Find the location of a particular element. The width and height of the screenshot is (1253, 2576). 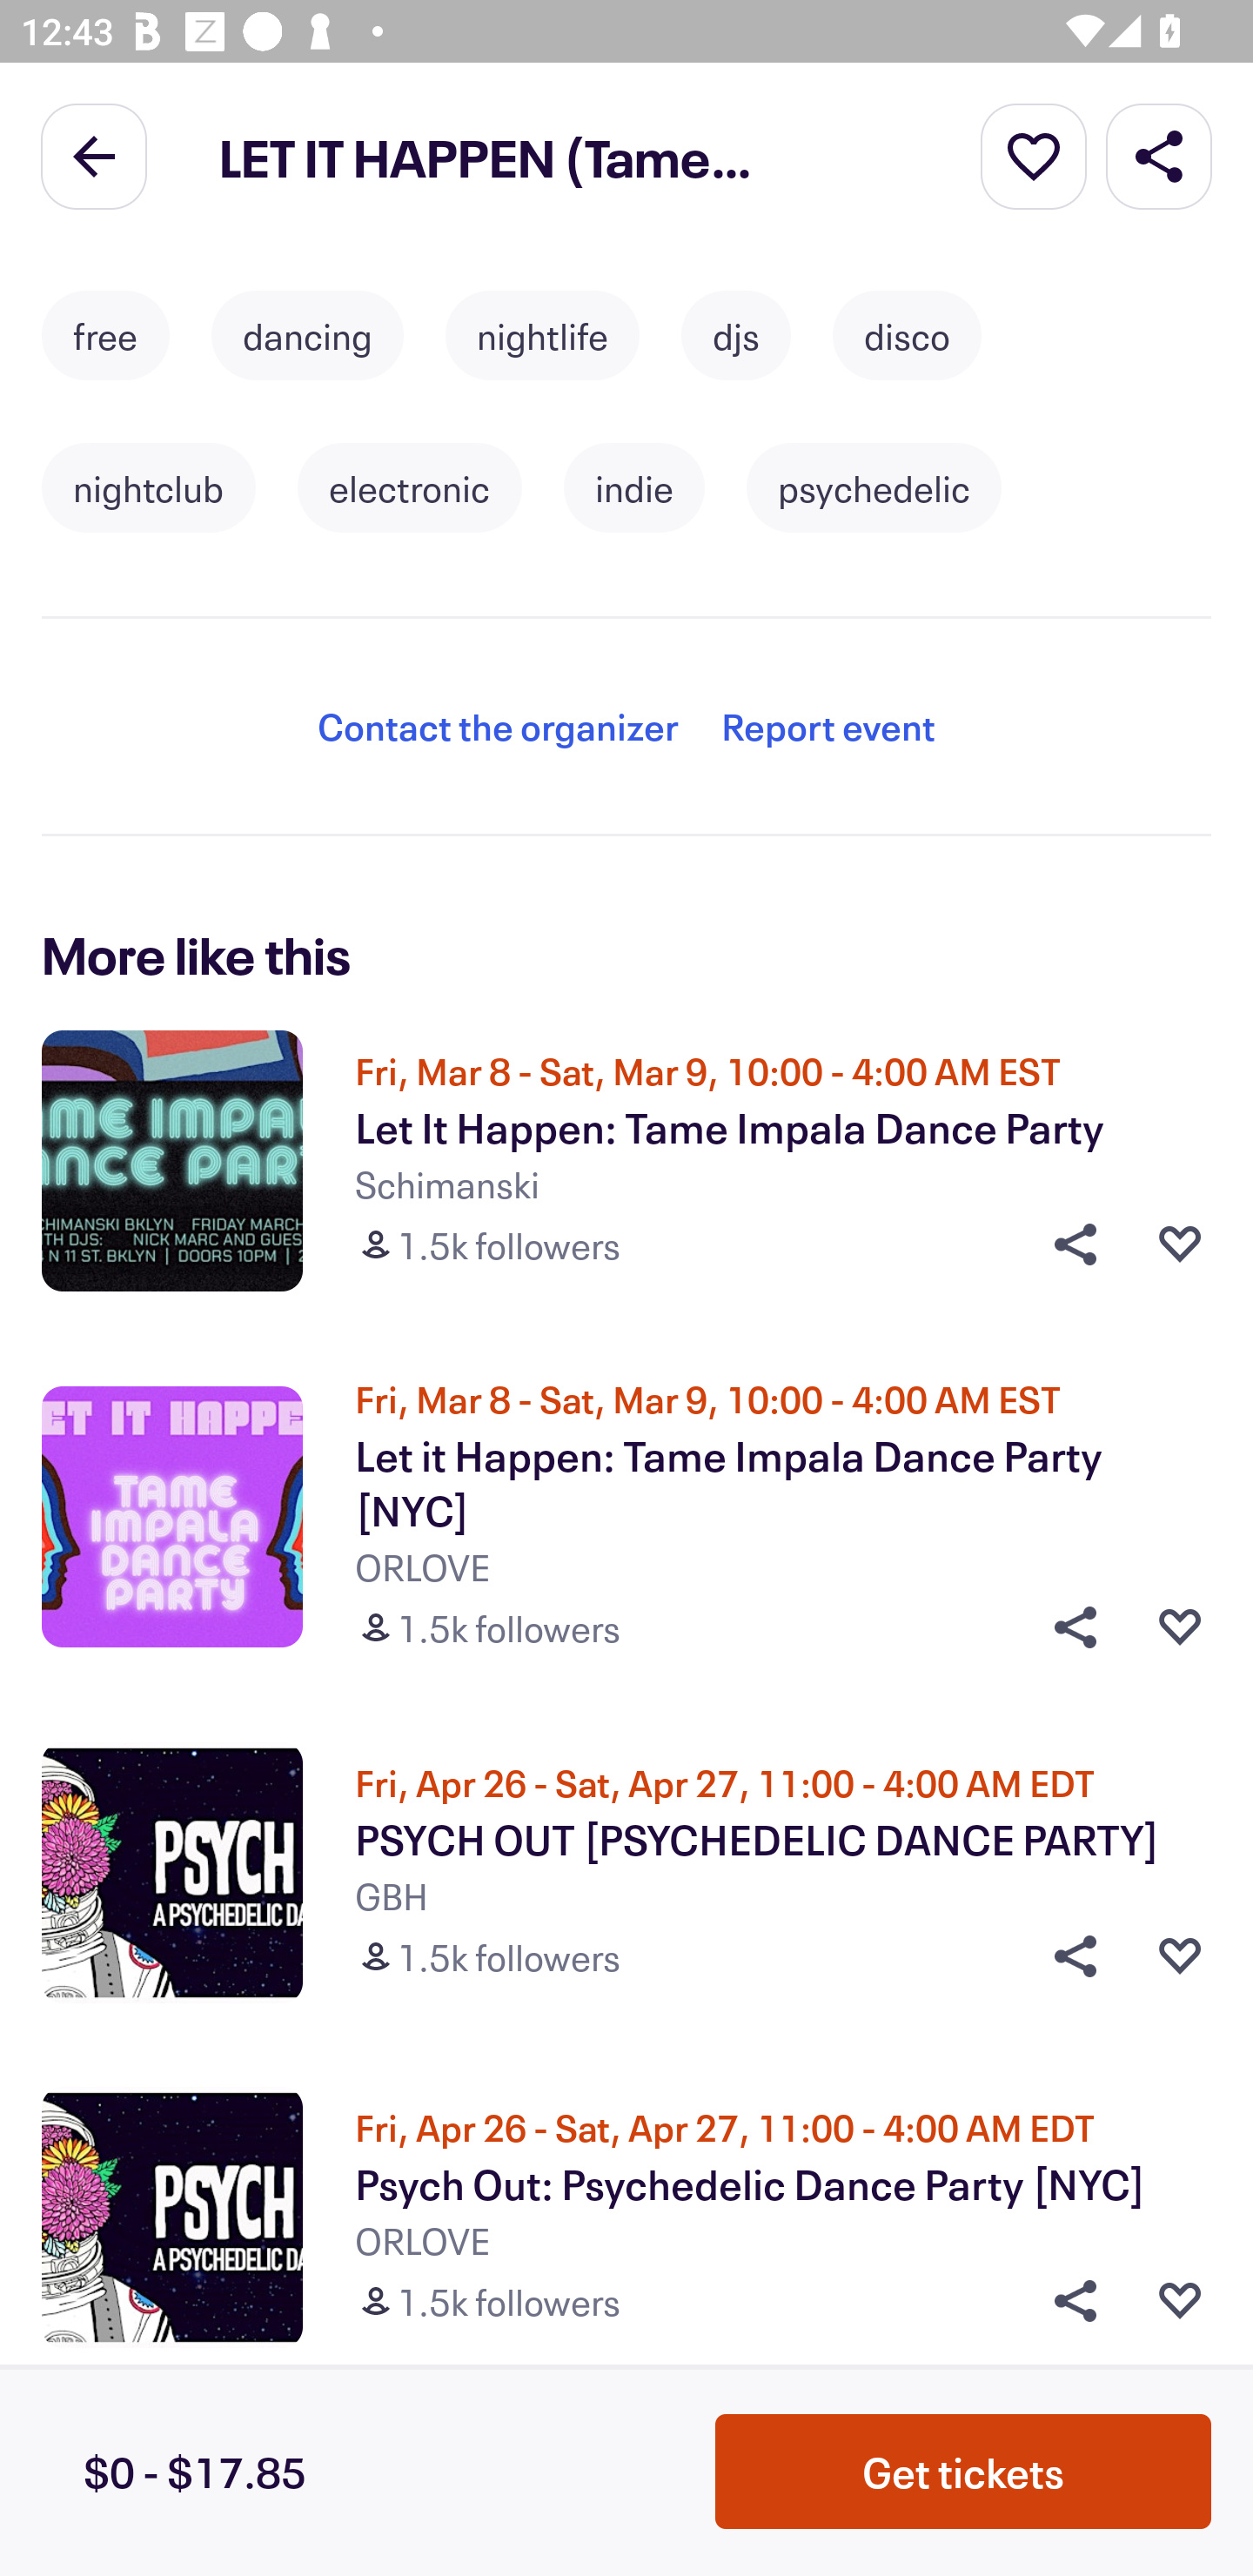

Share is located at coordinates (1159, 155).